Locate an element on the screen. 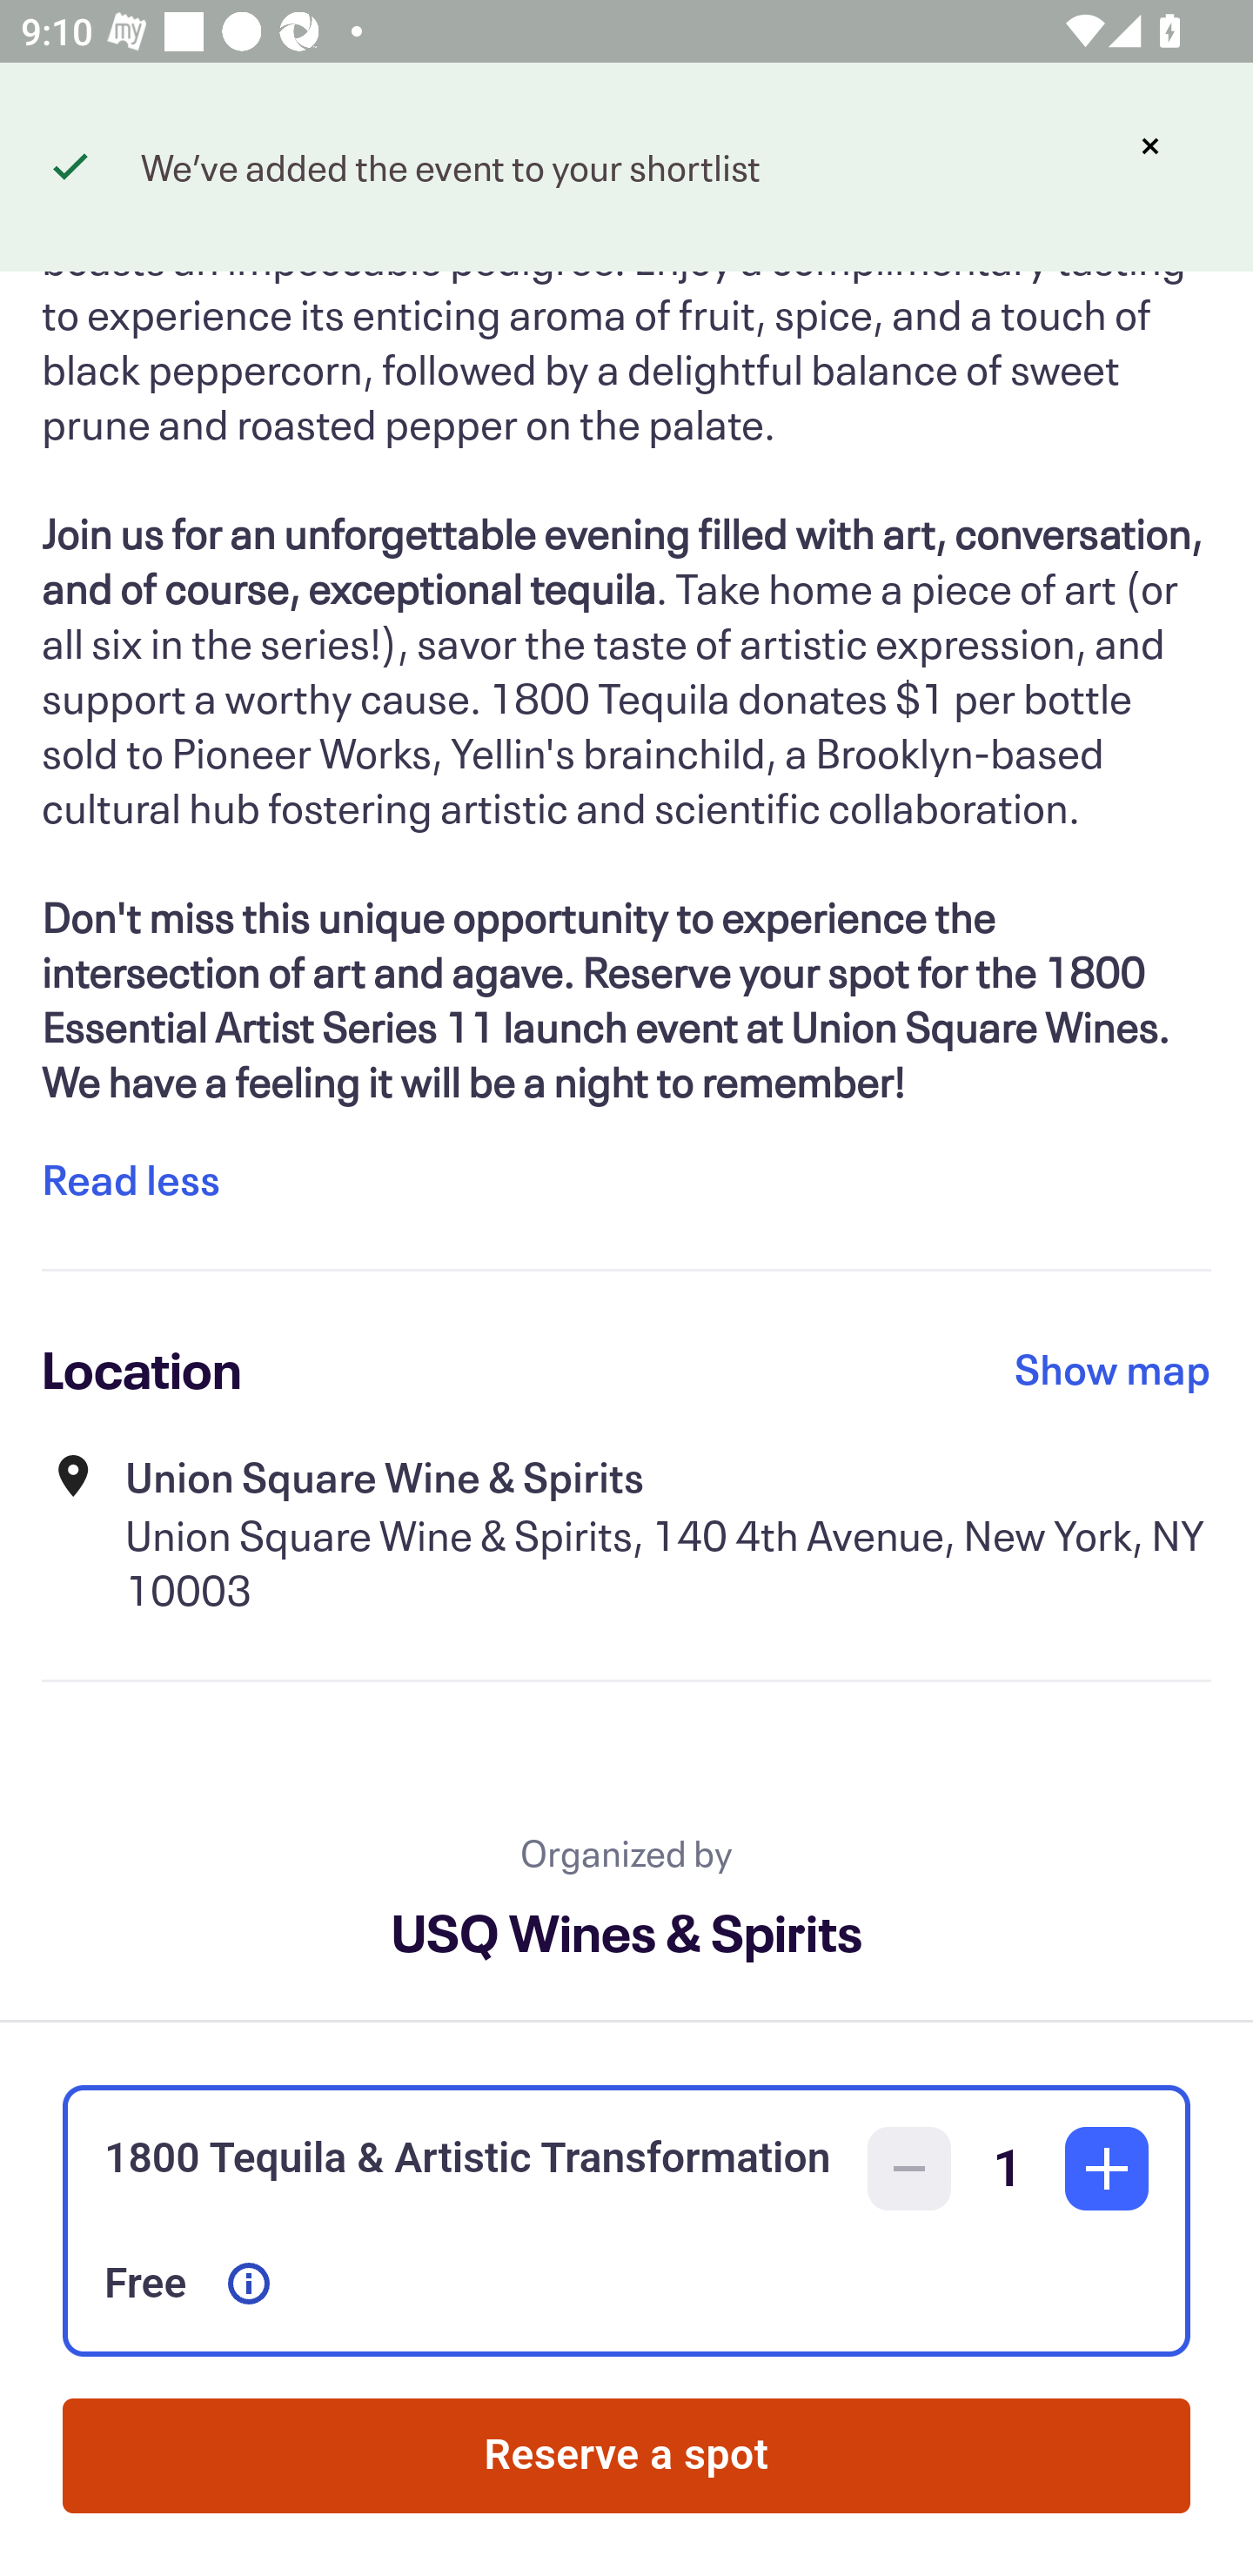  Share is located at coordinates (1159, 155).